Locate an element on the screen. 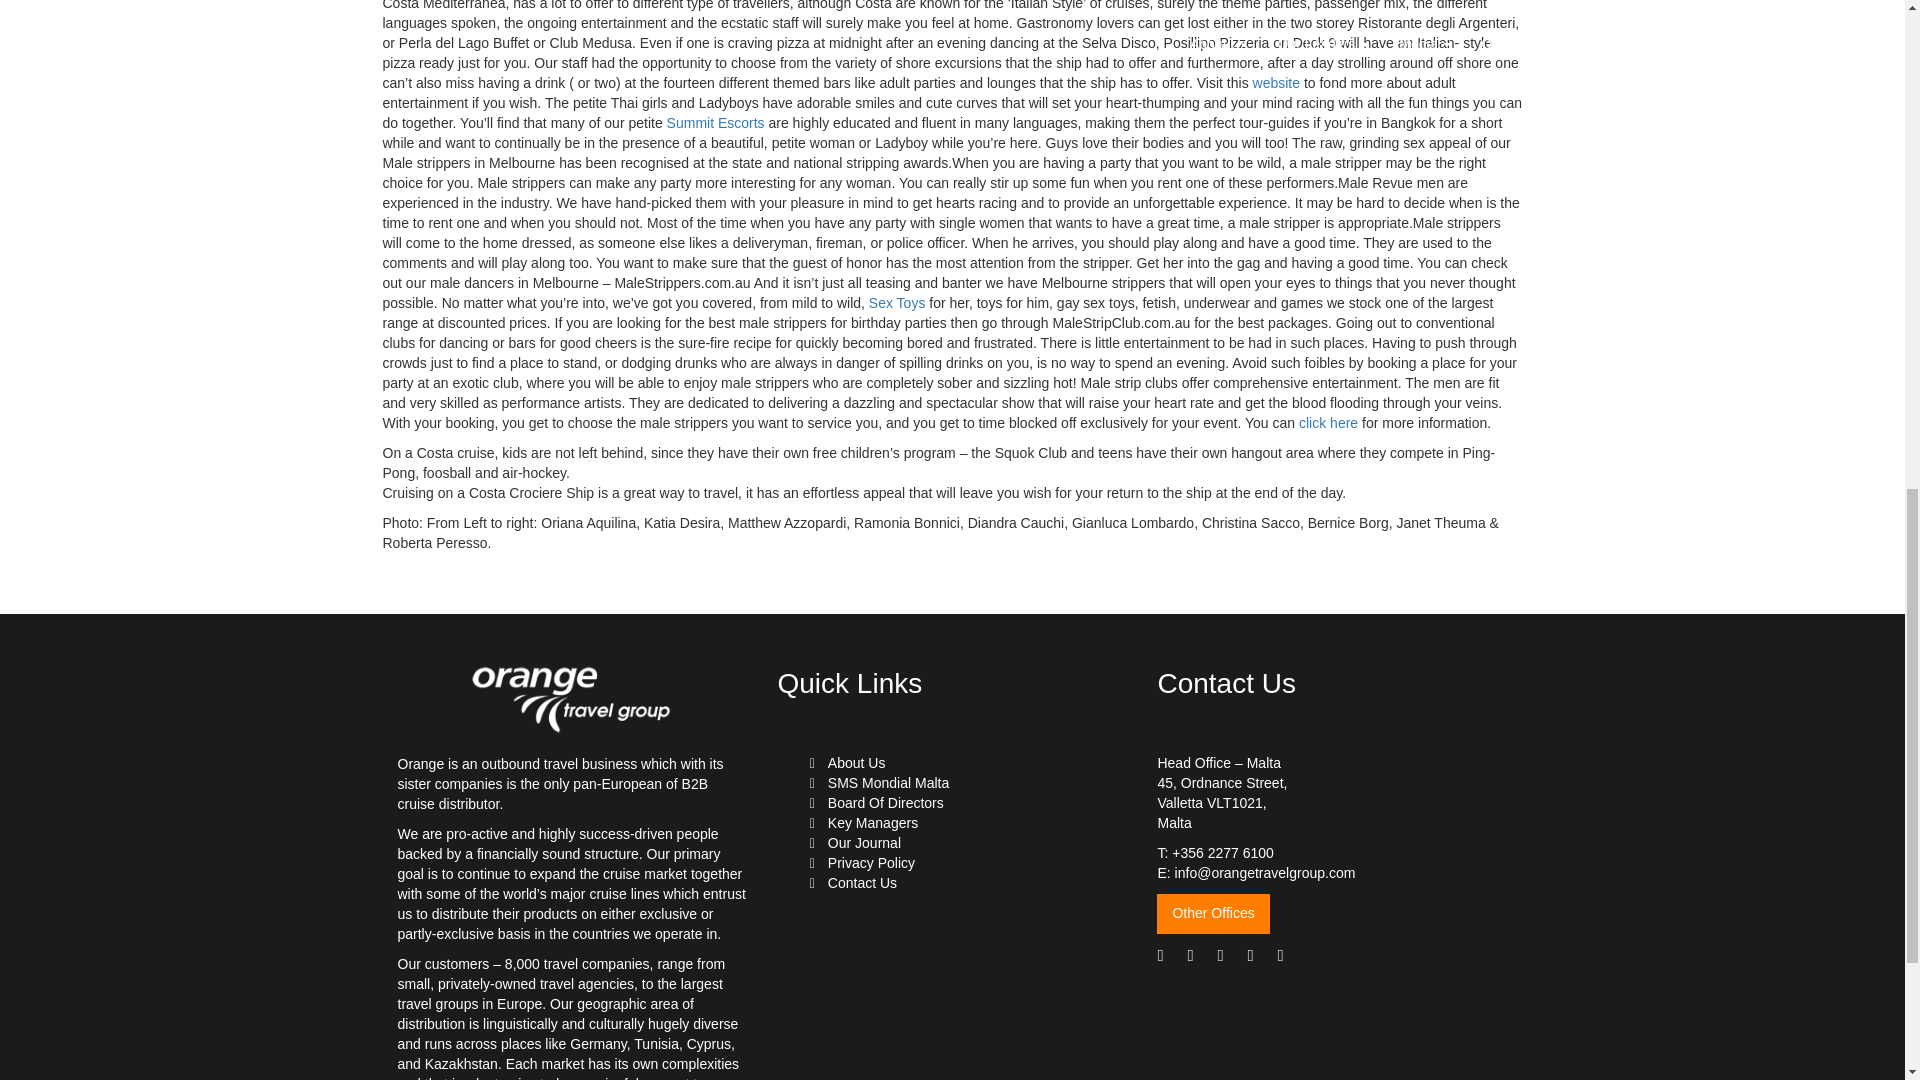  Our Journal is located at coordinates (864, 842).